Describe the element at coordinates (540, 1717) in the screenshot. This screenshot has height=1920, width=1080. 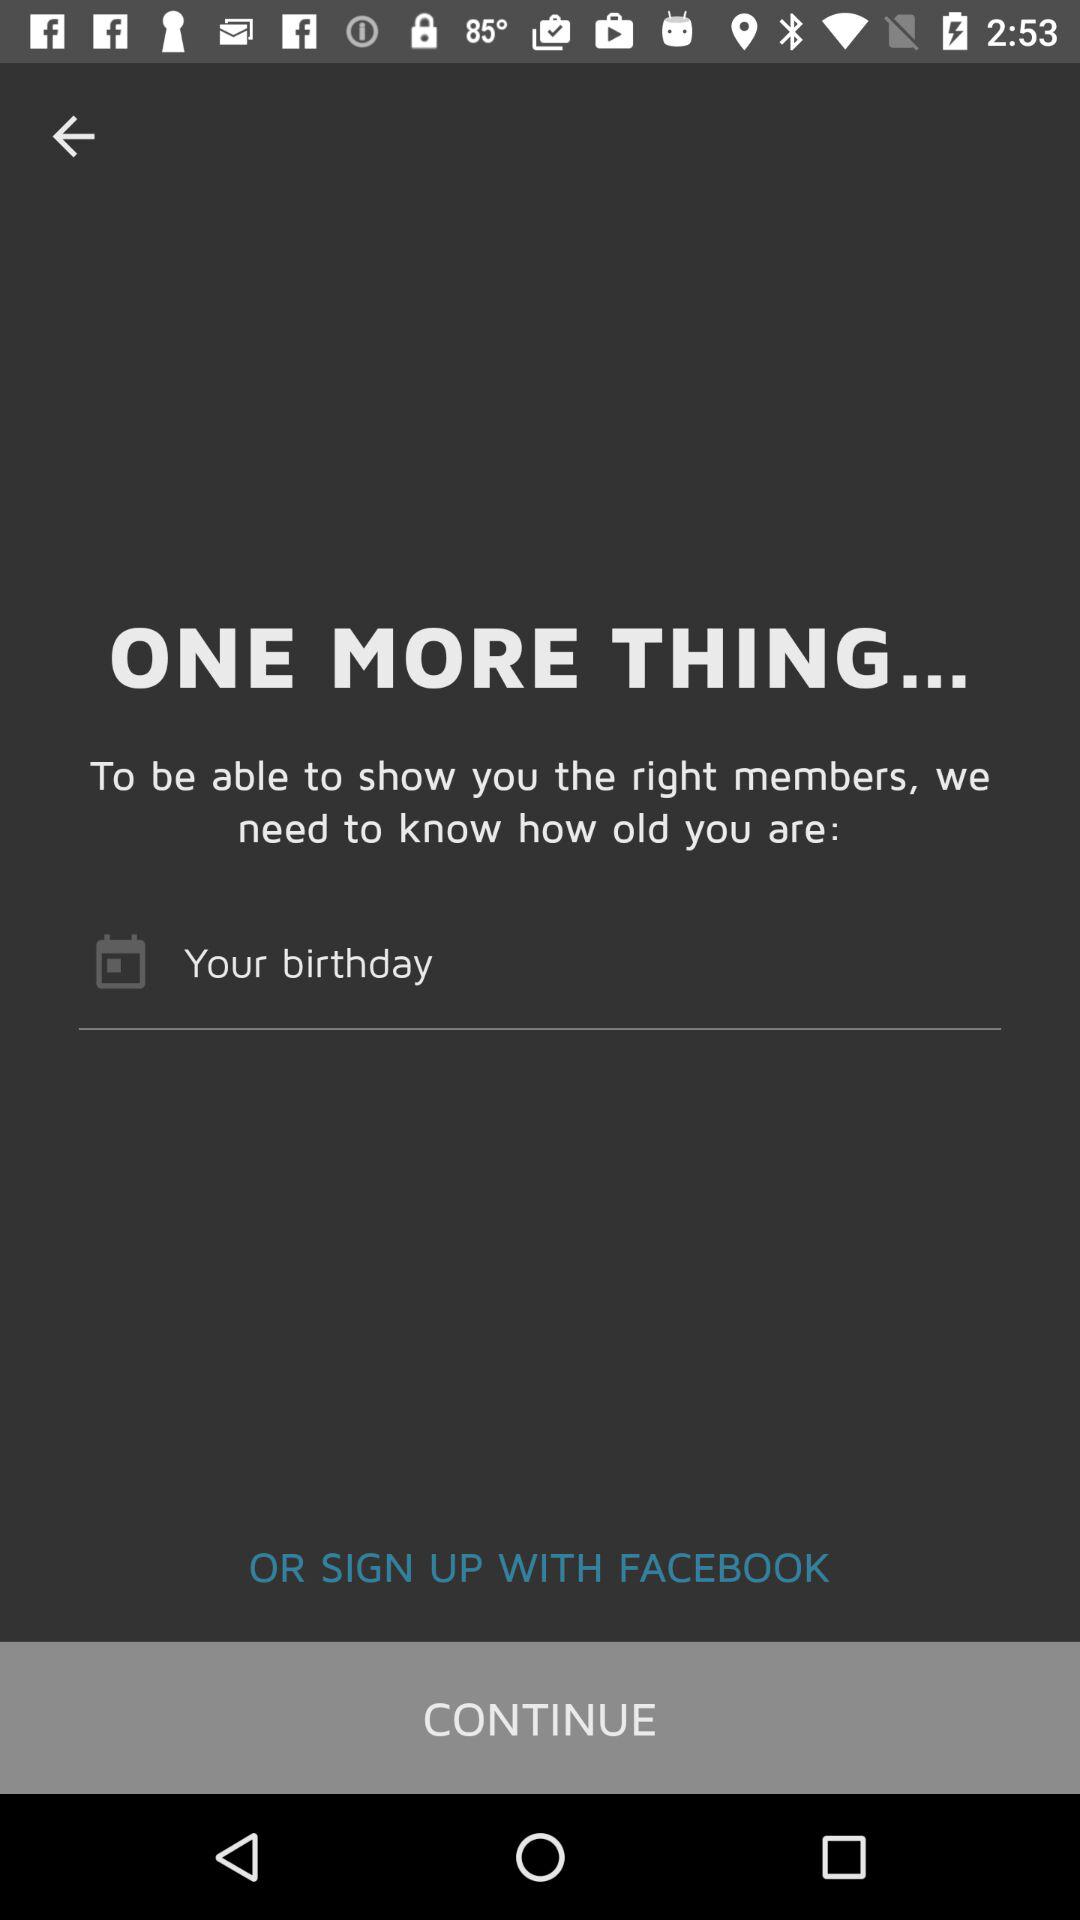
I see `turn on the continue` at that location.